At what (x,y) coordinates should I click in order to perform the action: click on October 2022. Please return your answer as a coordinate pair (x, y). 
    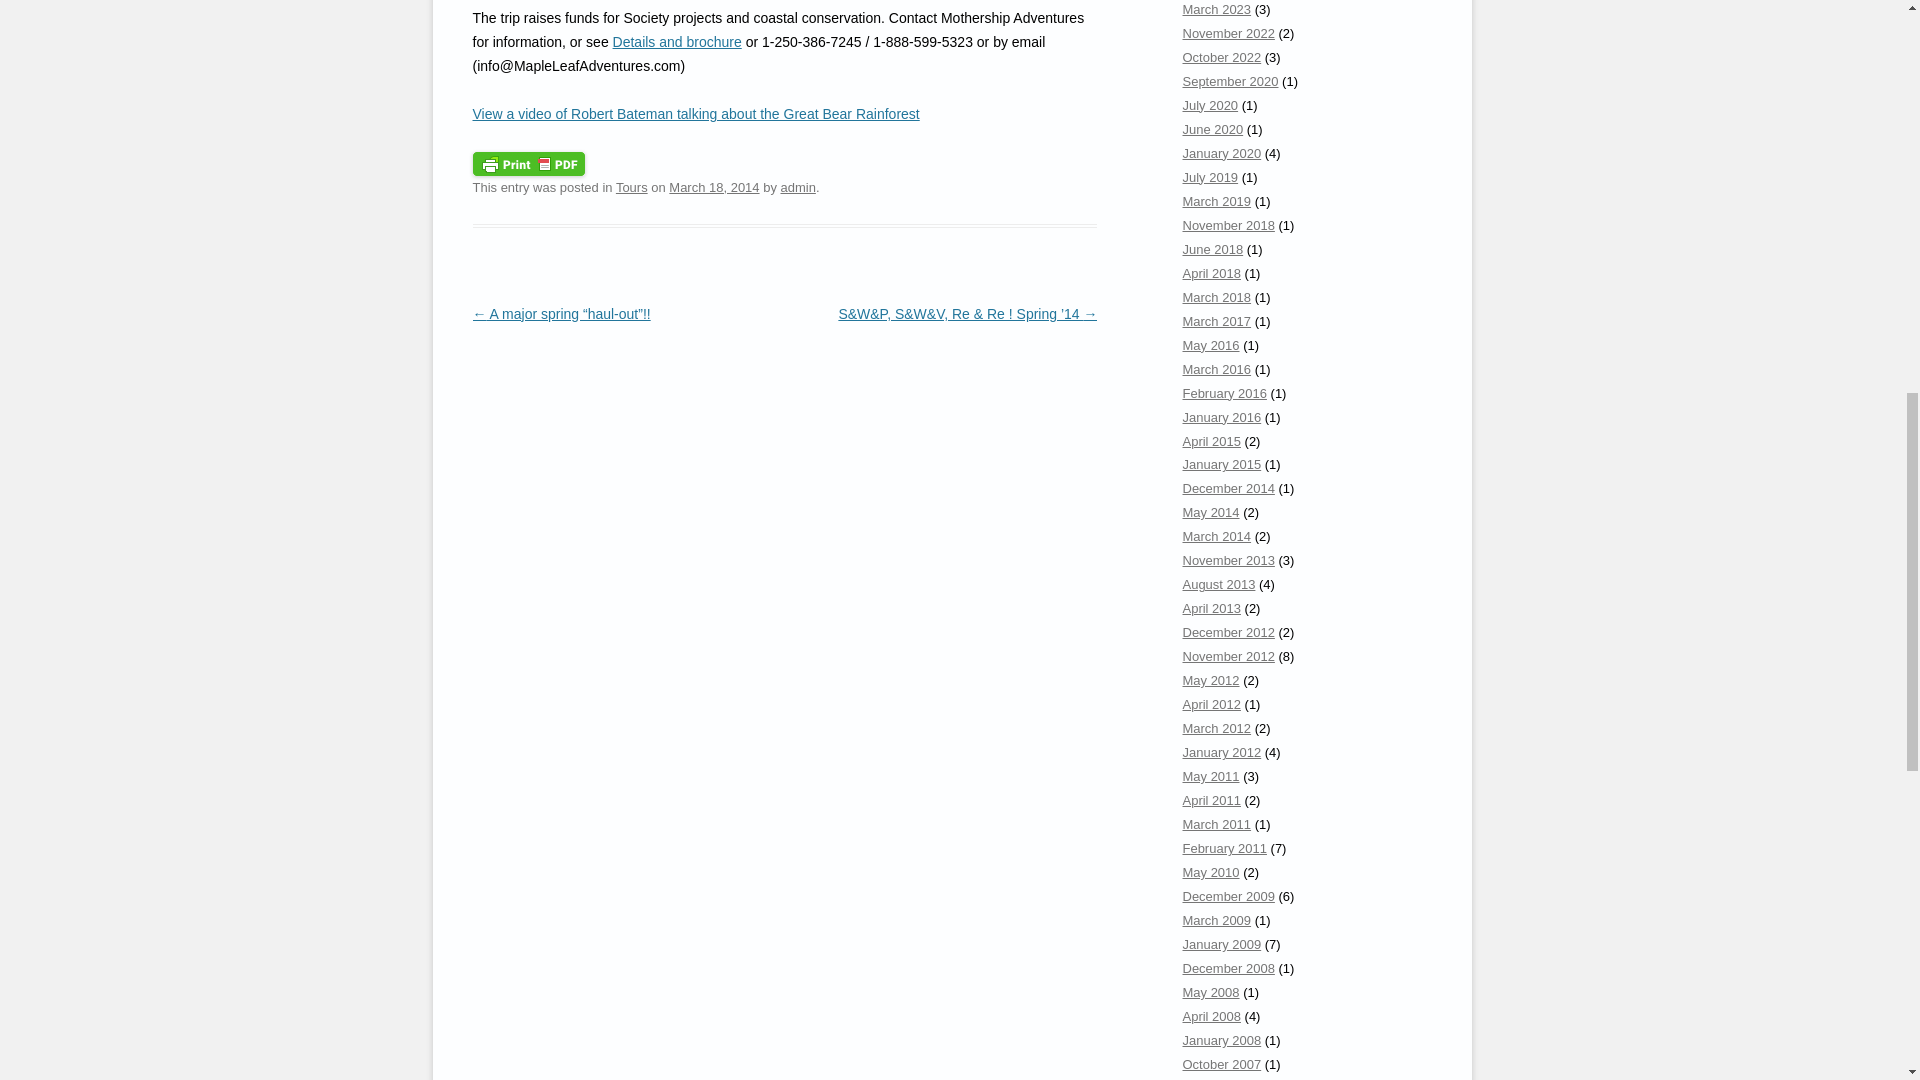
    Looking at the image, I should click on (1222, 56).